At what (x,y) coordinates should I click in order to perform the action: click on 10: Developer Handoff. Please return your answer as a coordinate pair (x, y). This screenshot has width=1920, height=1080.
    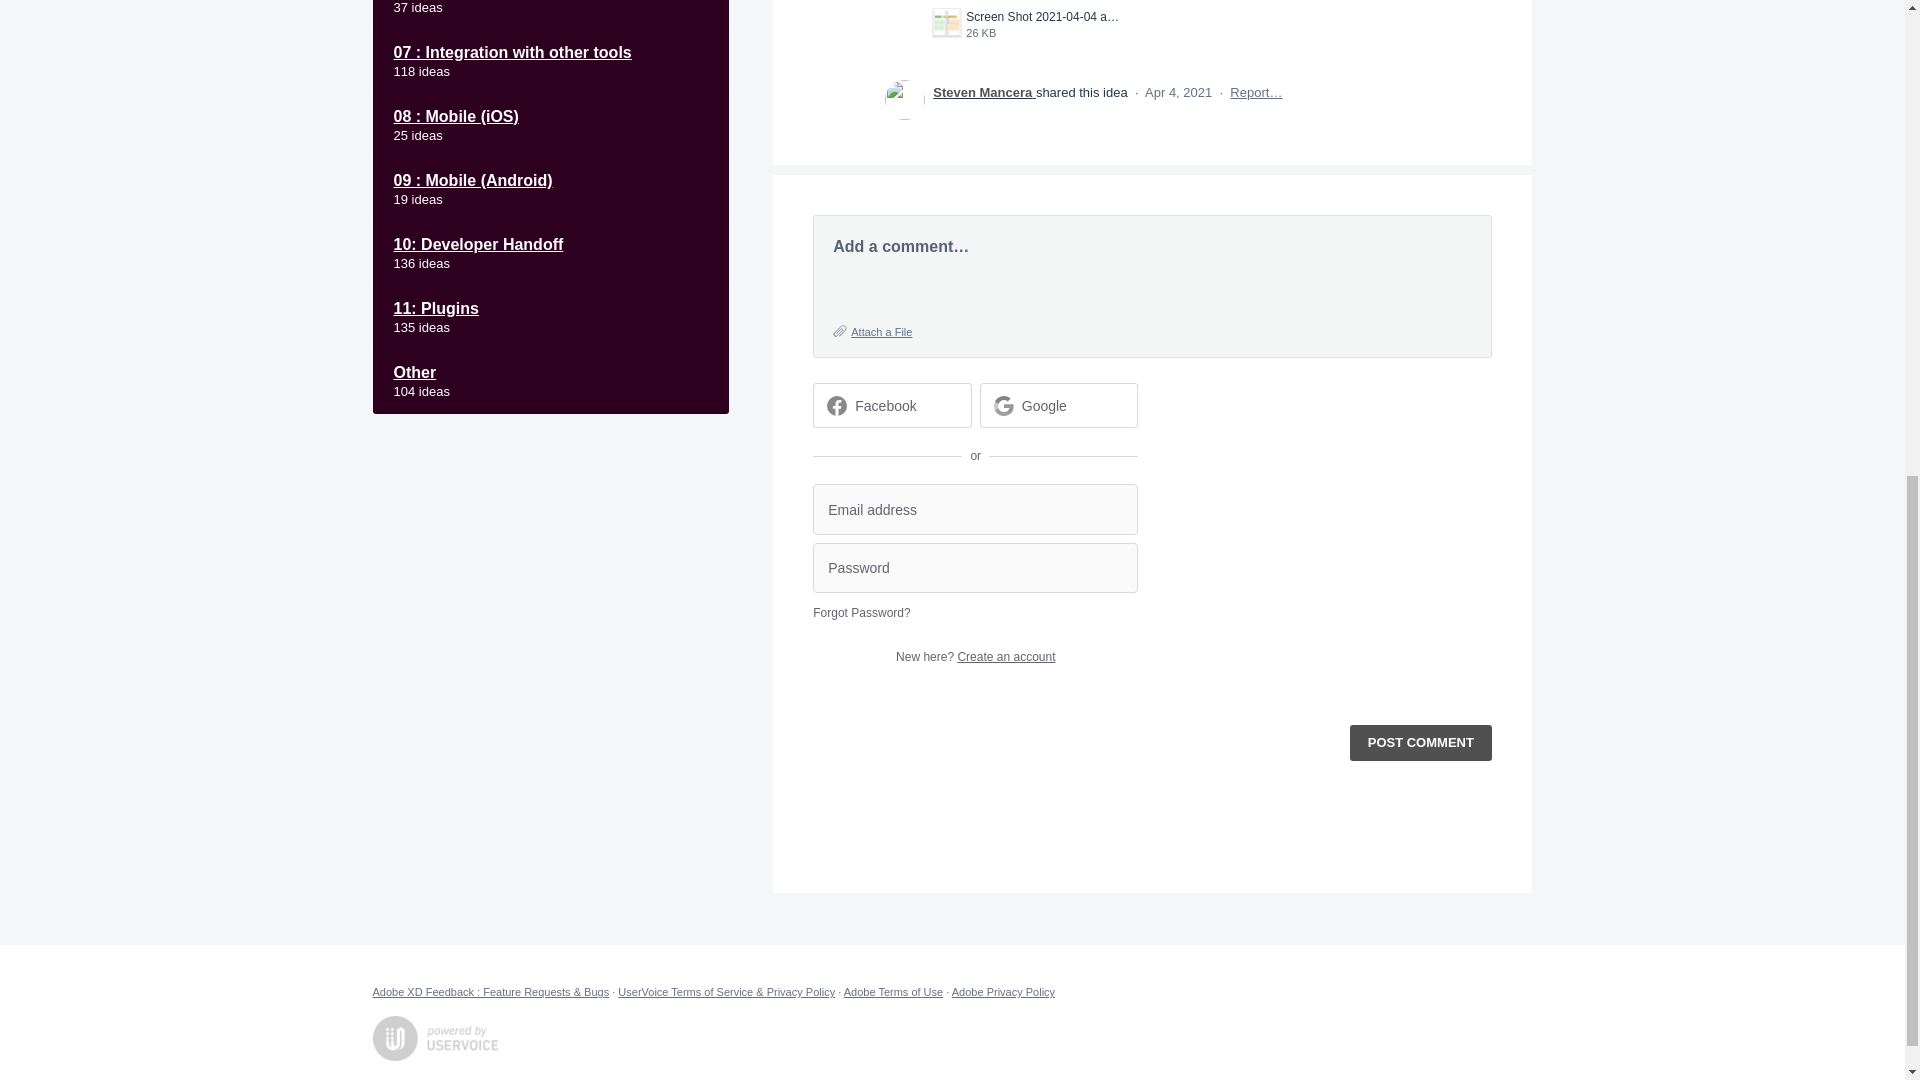
    Looking at the image, I should click on (550, 254).